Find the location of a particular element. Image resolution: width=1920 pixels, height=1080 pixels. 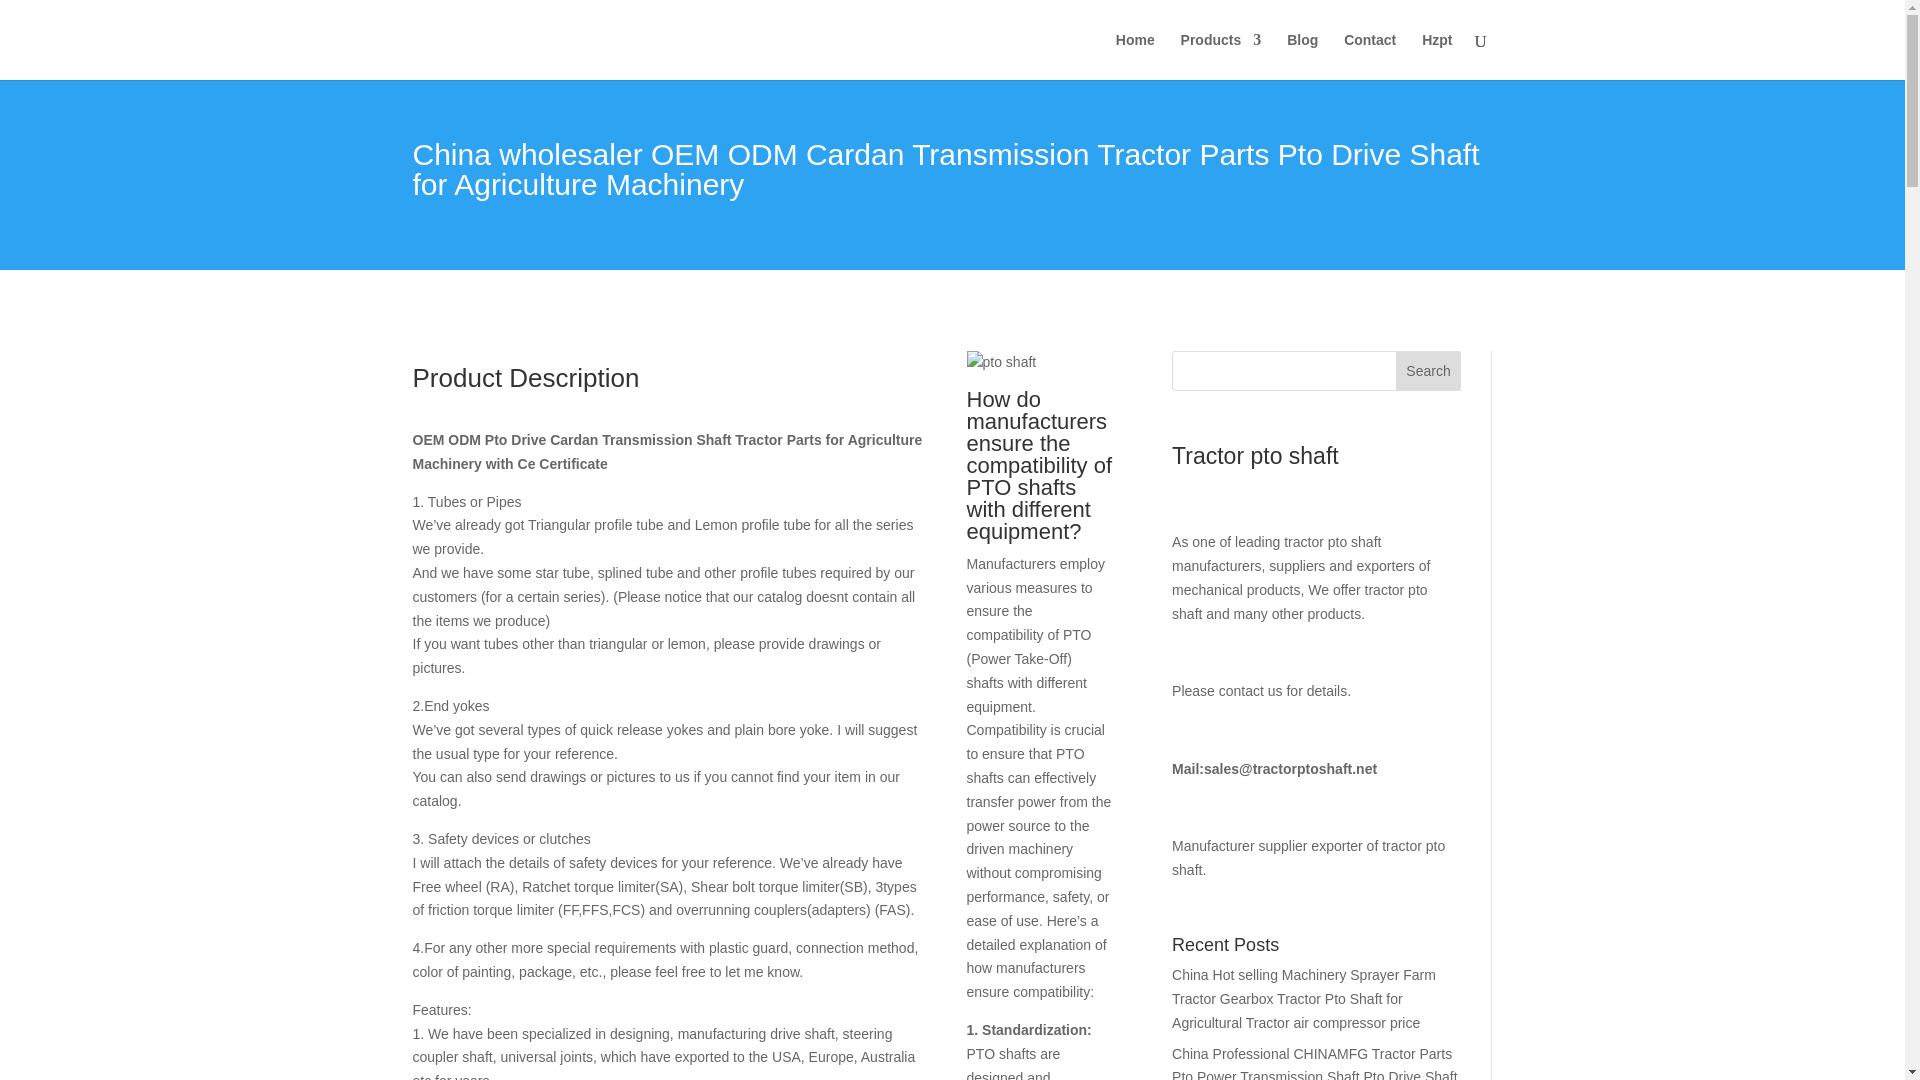

Products is located at coordinates (1220, 56).